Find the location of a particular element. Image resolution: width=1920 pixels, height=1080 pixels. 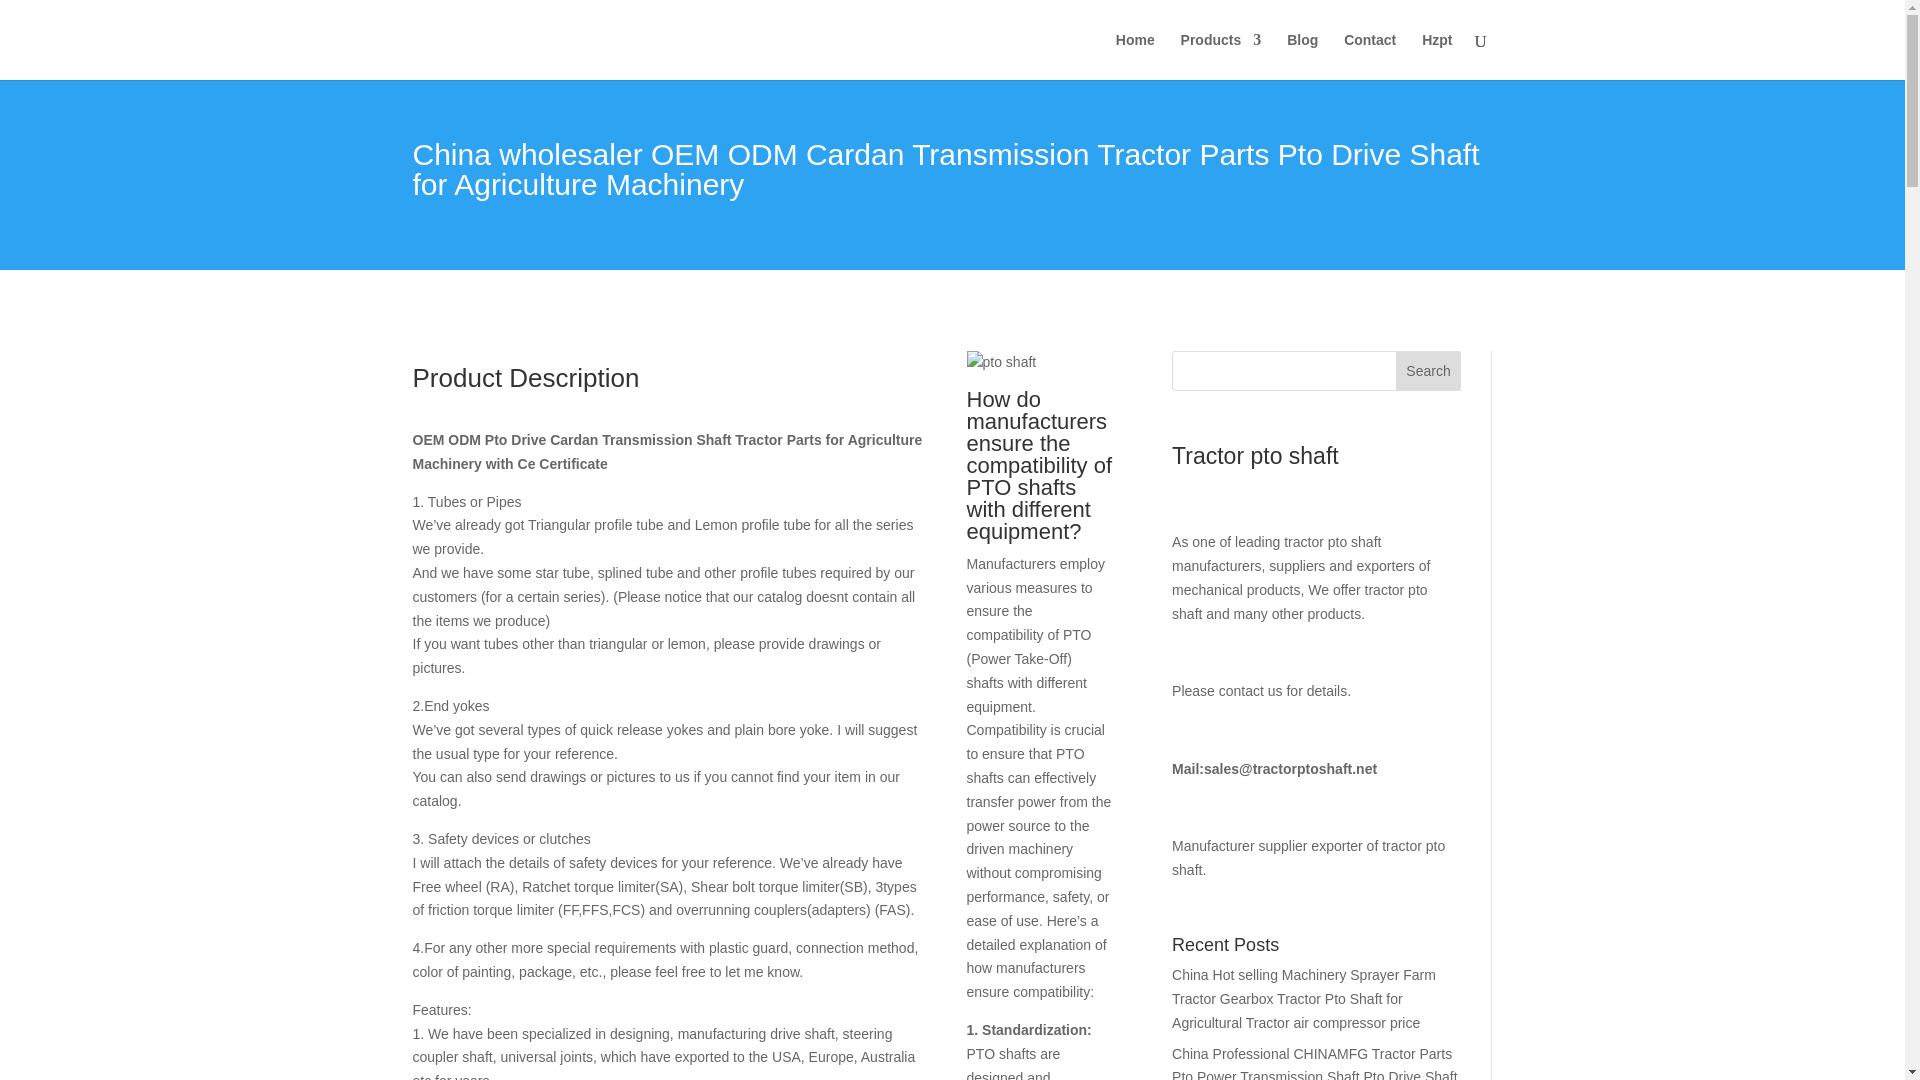

Products is located at coordinates (1220, 56).